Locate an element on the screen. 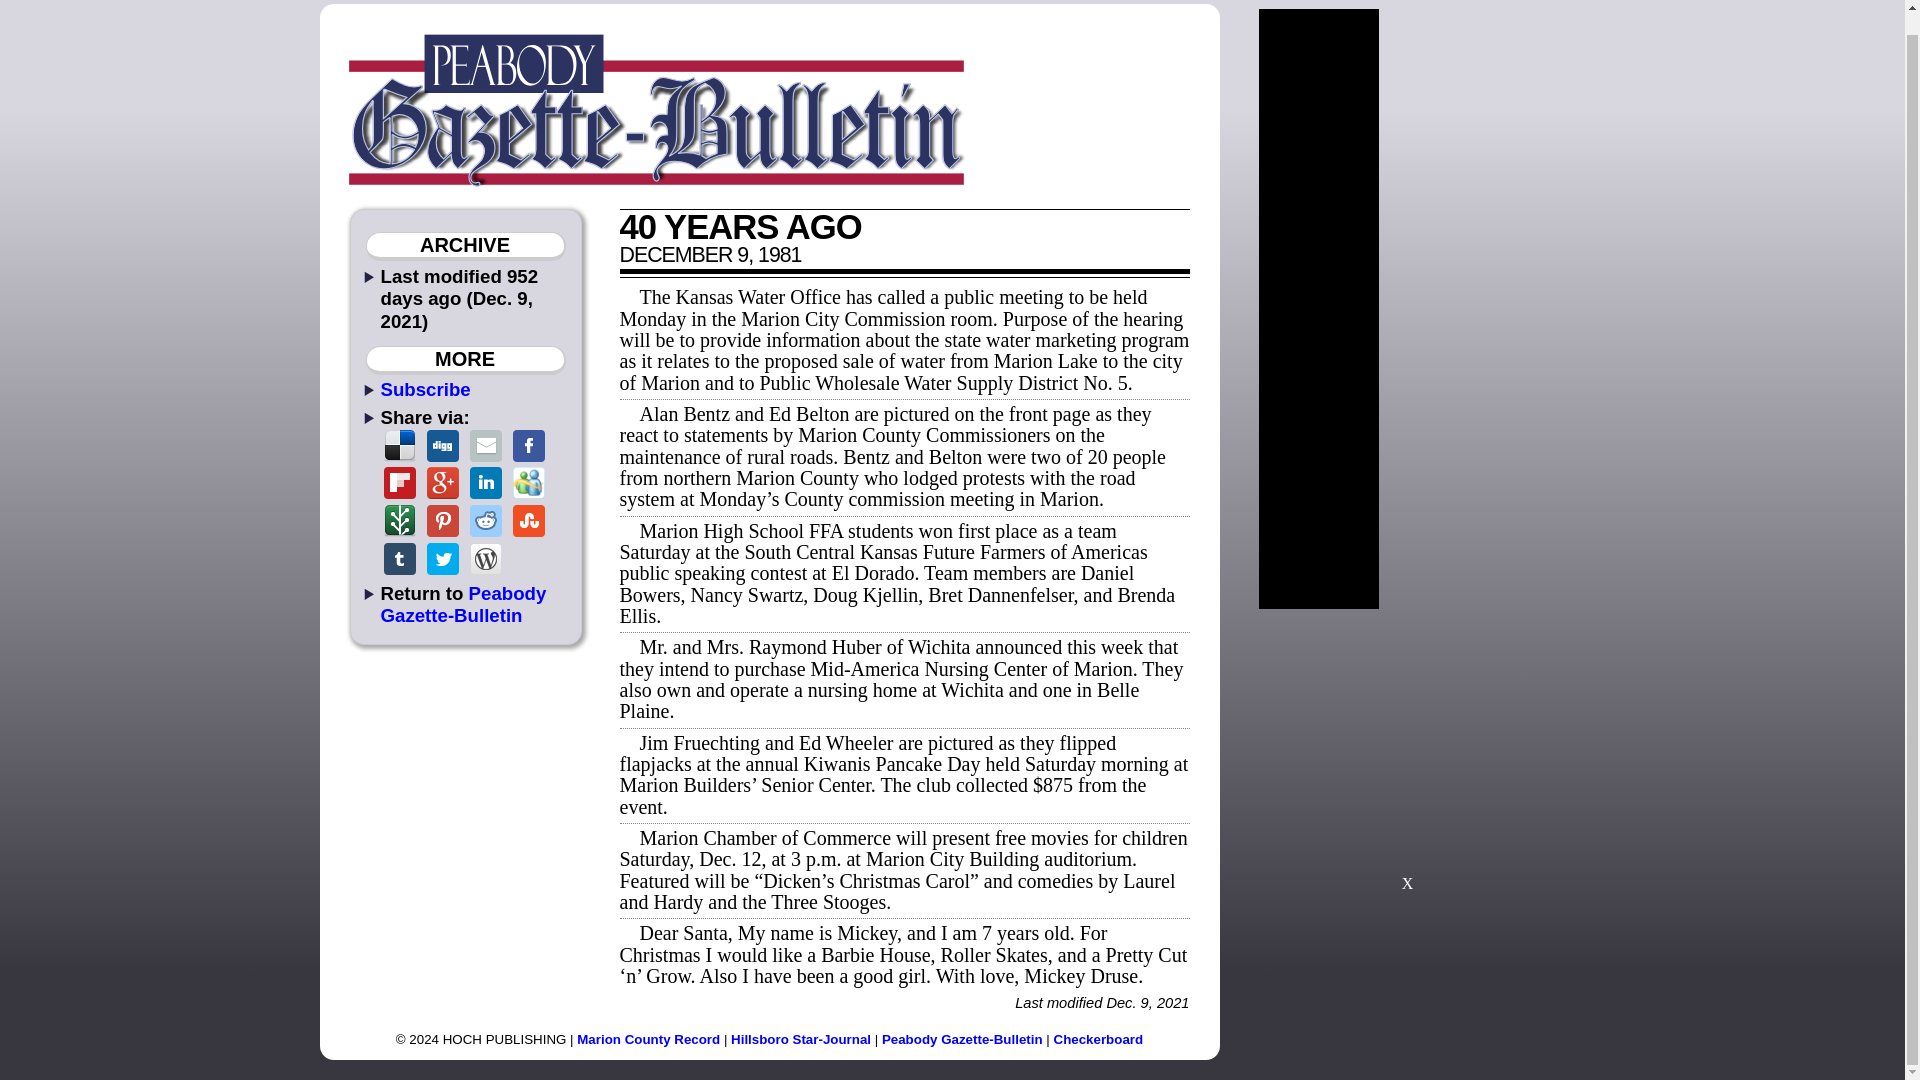  Peabody Gazette-Bulletin is located at coordinates (462, 604).